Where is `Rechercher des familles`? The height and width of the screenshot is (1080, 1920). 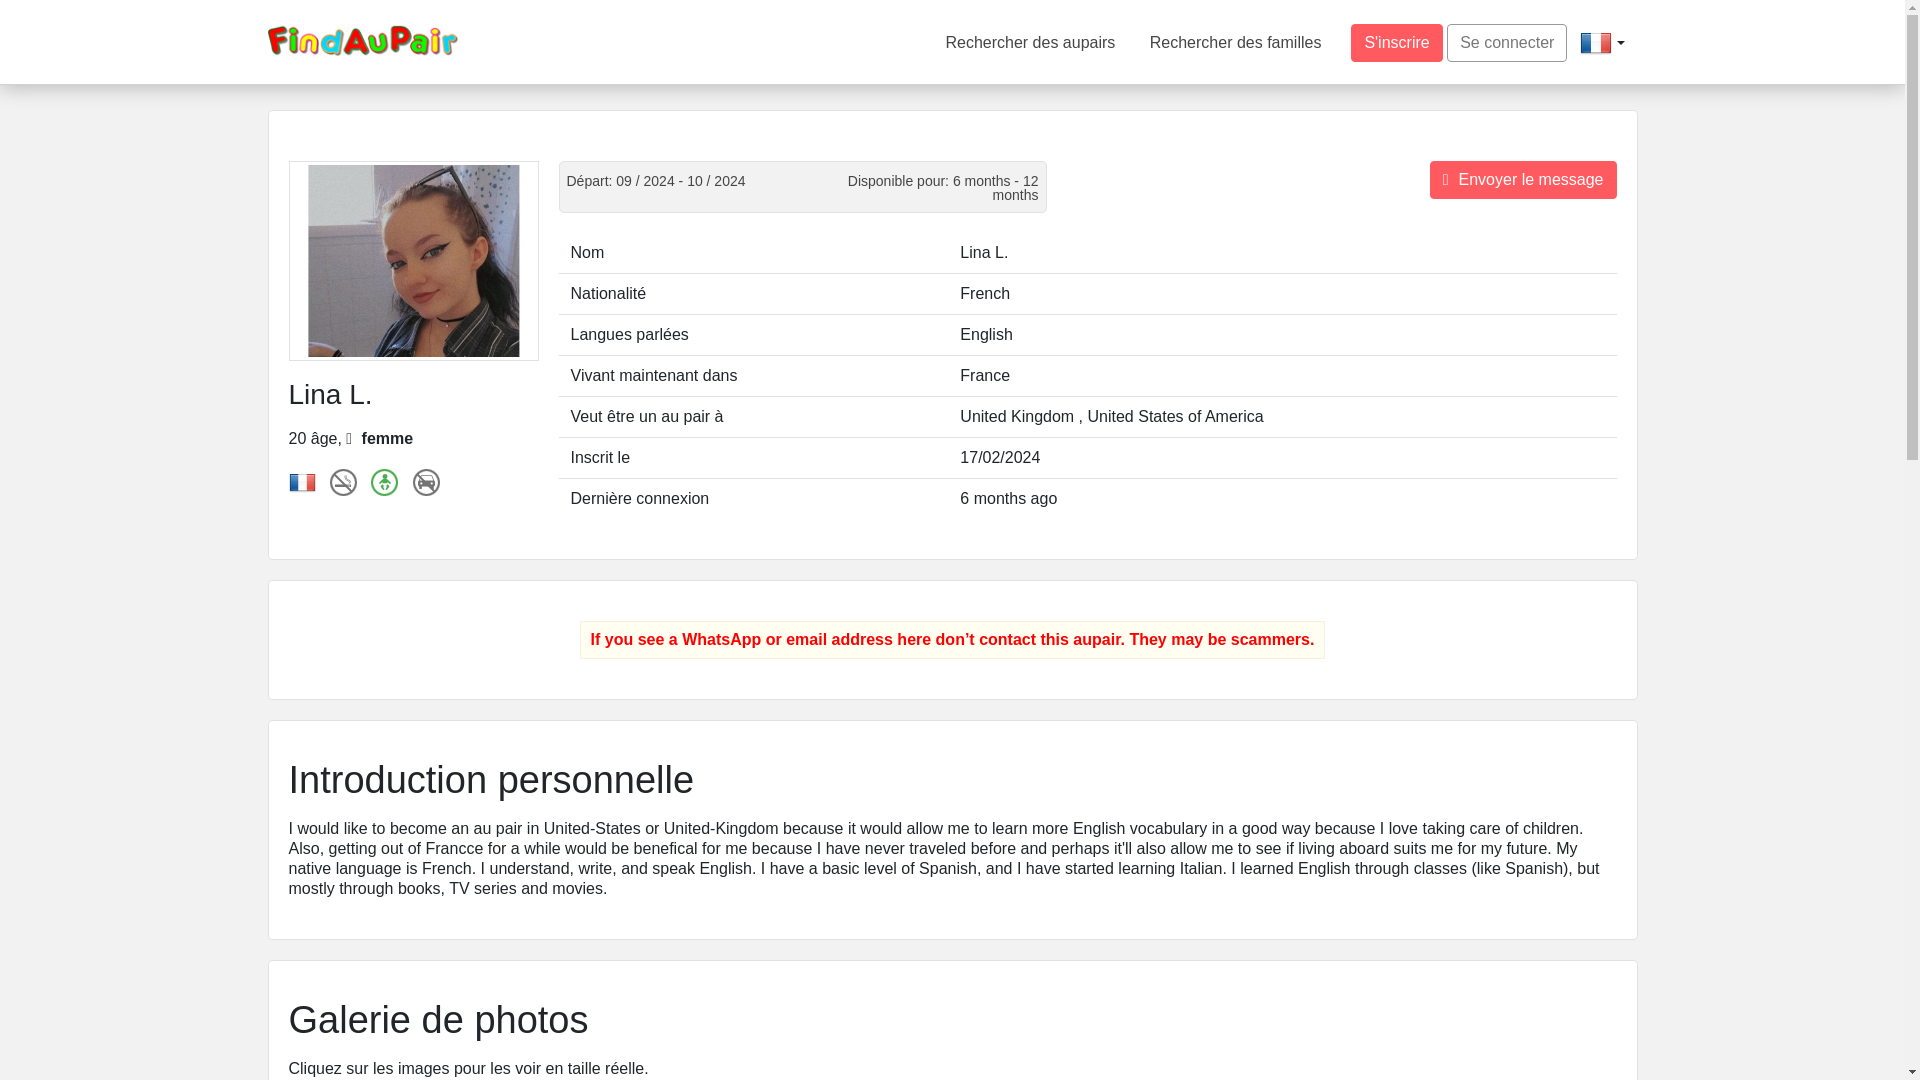 Rechercher des familles is located at coordinates (1236, 42).